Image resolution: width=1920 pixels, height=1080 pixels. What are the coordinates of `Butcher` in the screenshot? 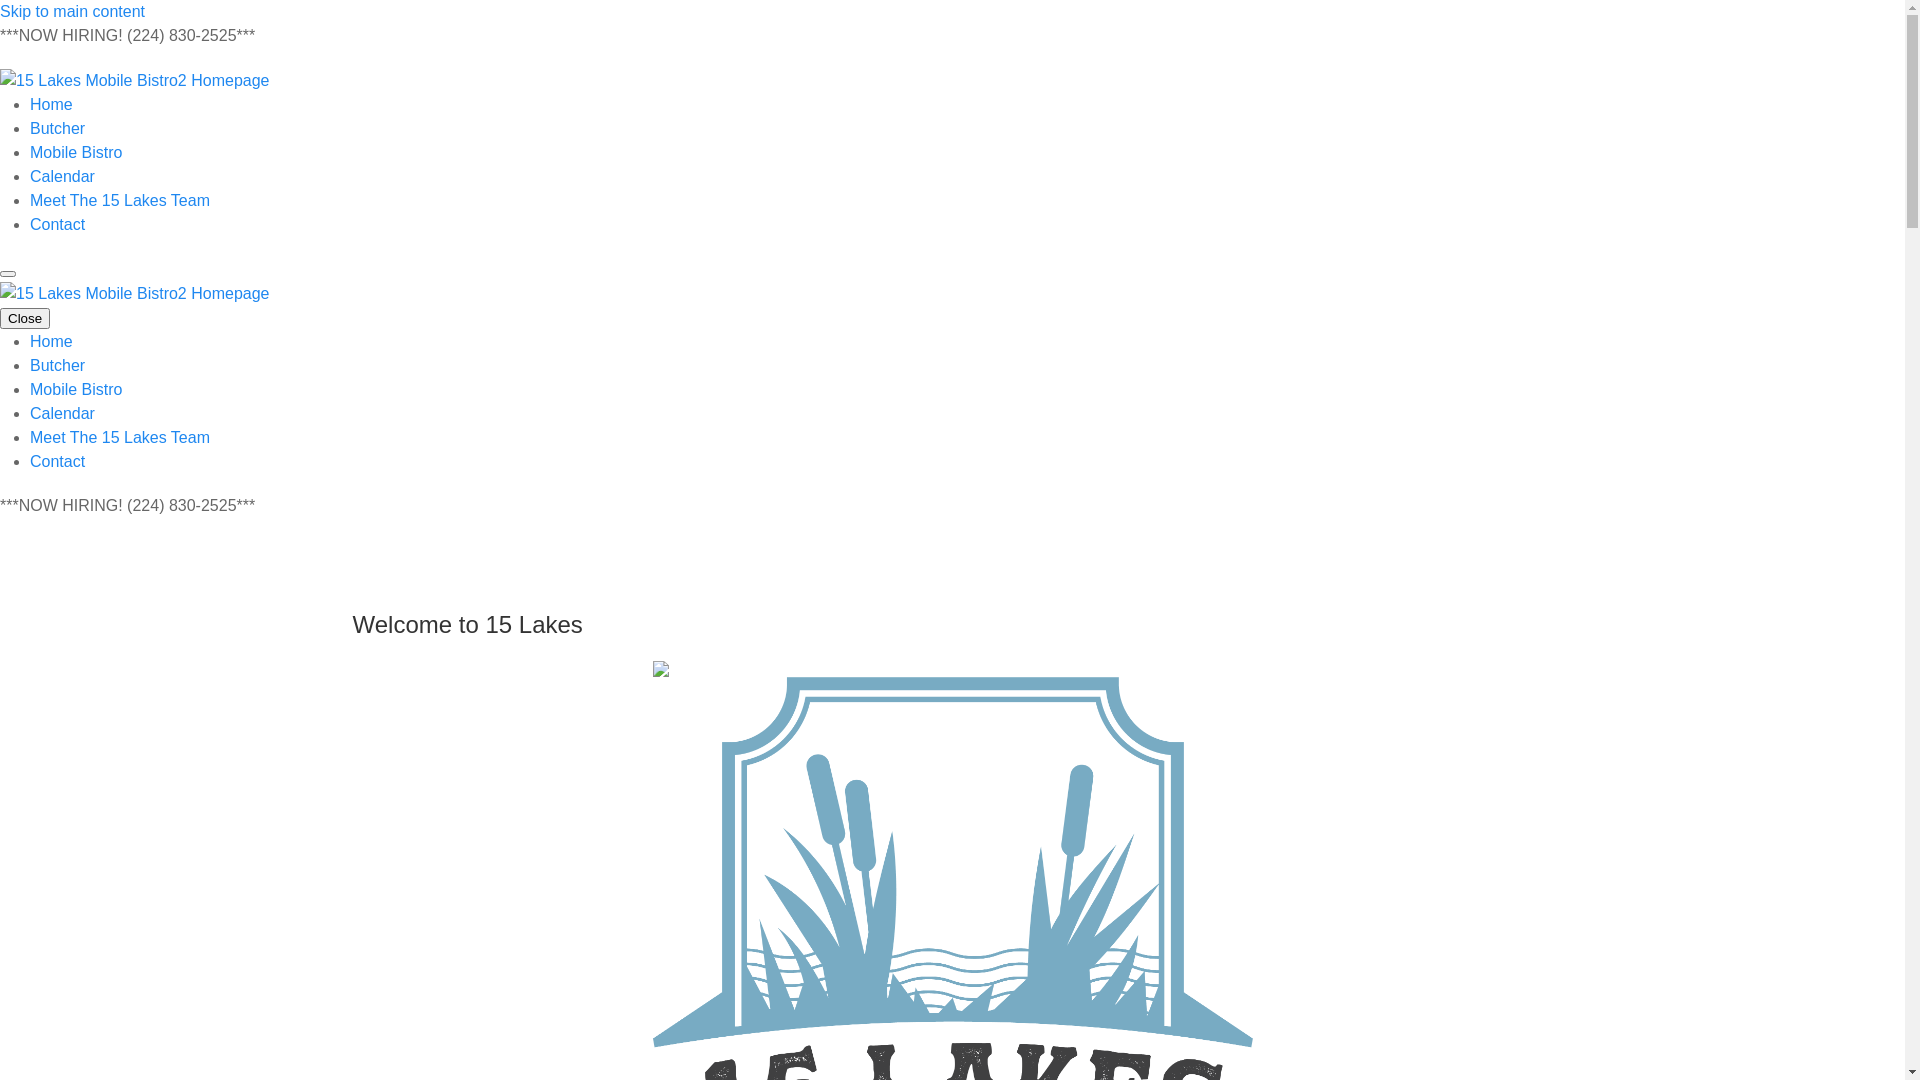 It's located at (58, 366).